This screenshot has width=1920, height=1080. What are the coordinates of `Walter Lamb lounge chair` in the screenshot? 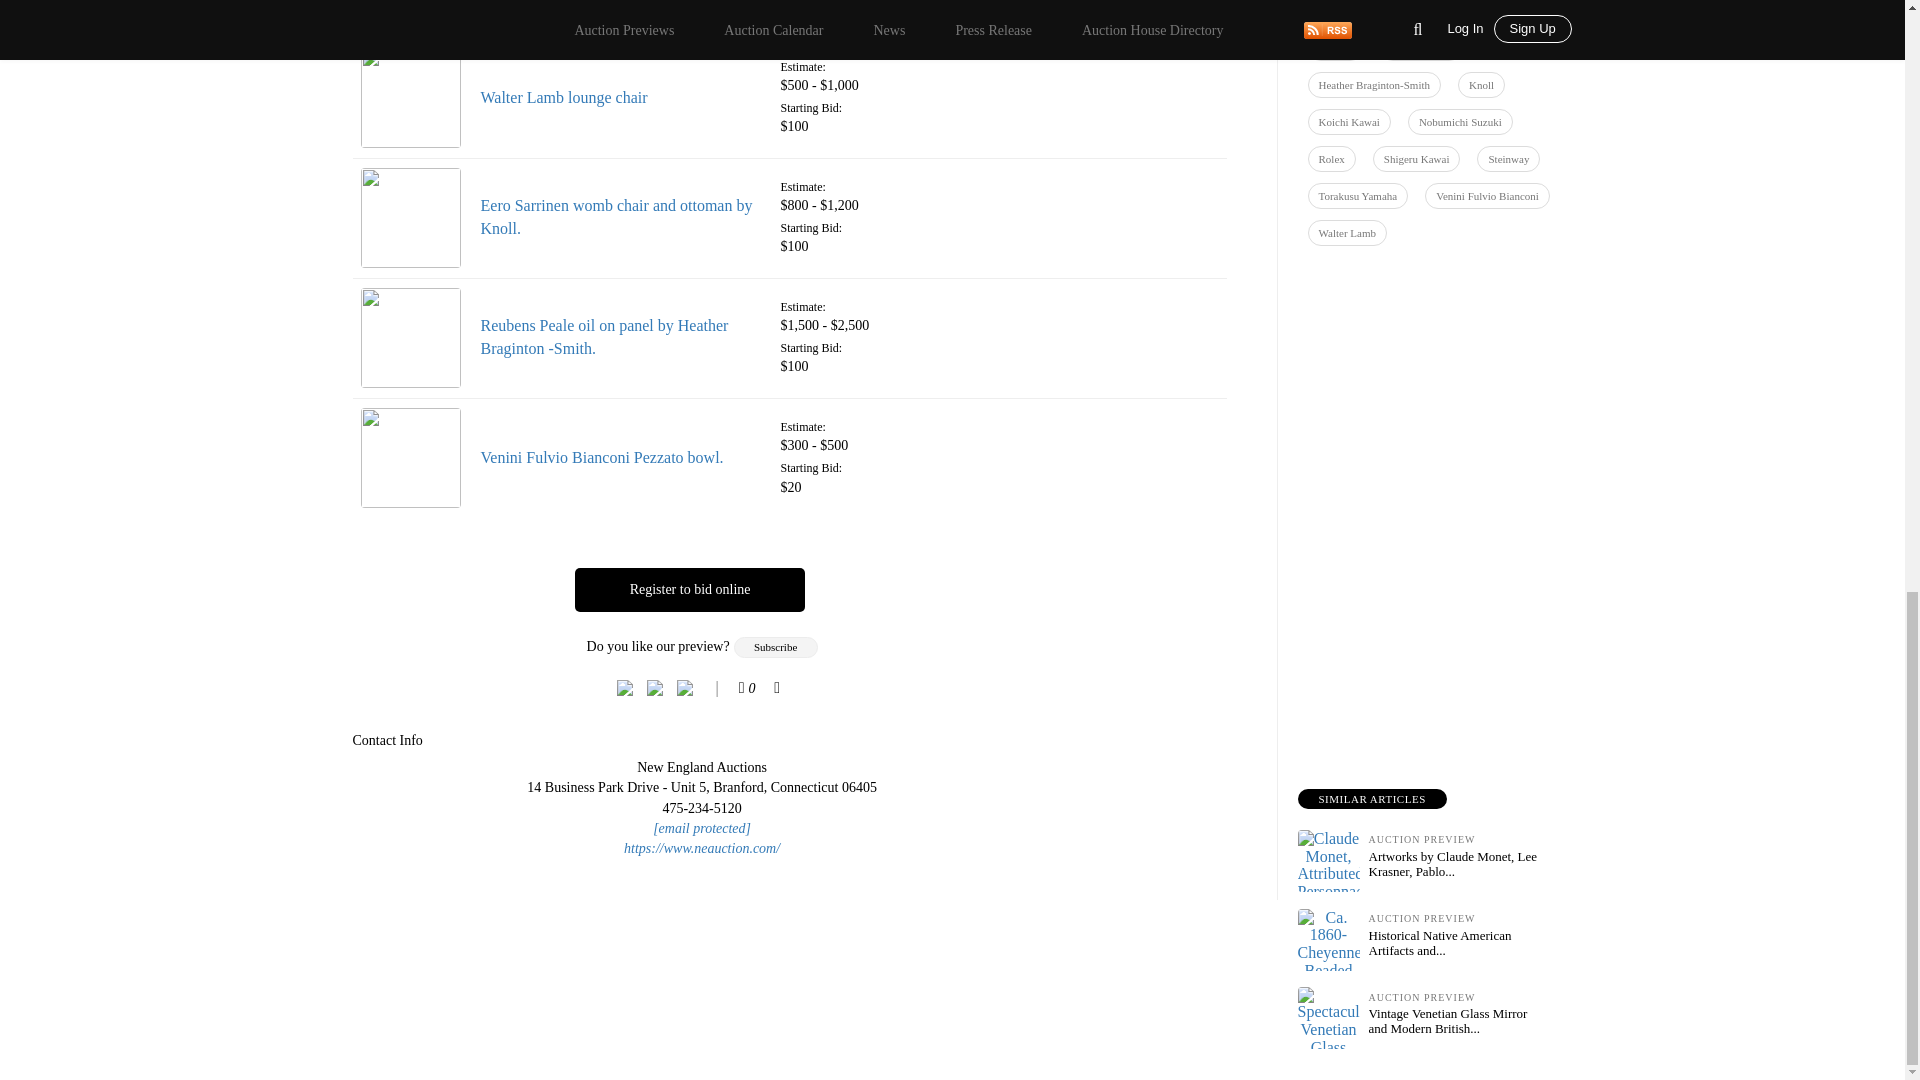 It's located at (564, 96).